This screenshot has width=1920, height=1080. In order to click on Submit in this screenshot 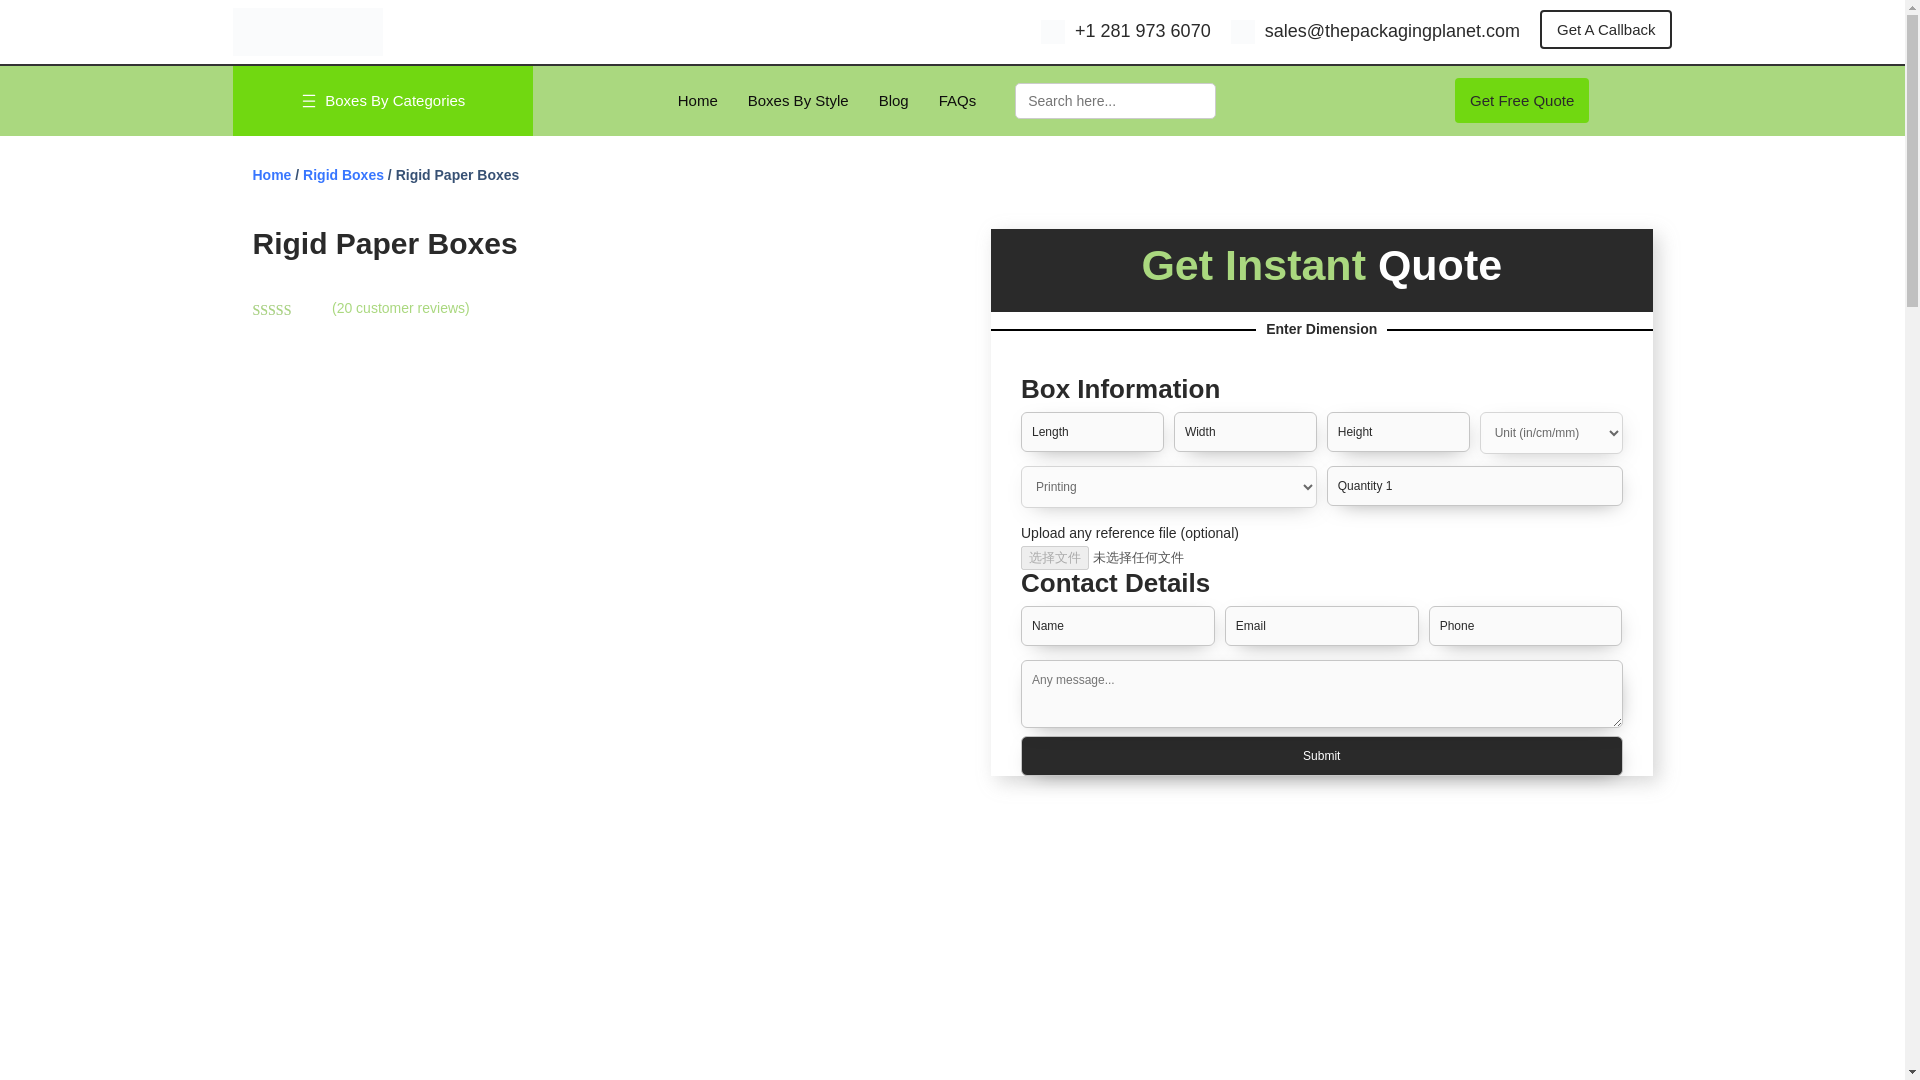, I will do `click(1322, 756)`.